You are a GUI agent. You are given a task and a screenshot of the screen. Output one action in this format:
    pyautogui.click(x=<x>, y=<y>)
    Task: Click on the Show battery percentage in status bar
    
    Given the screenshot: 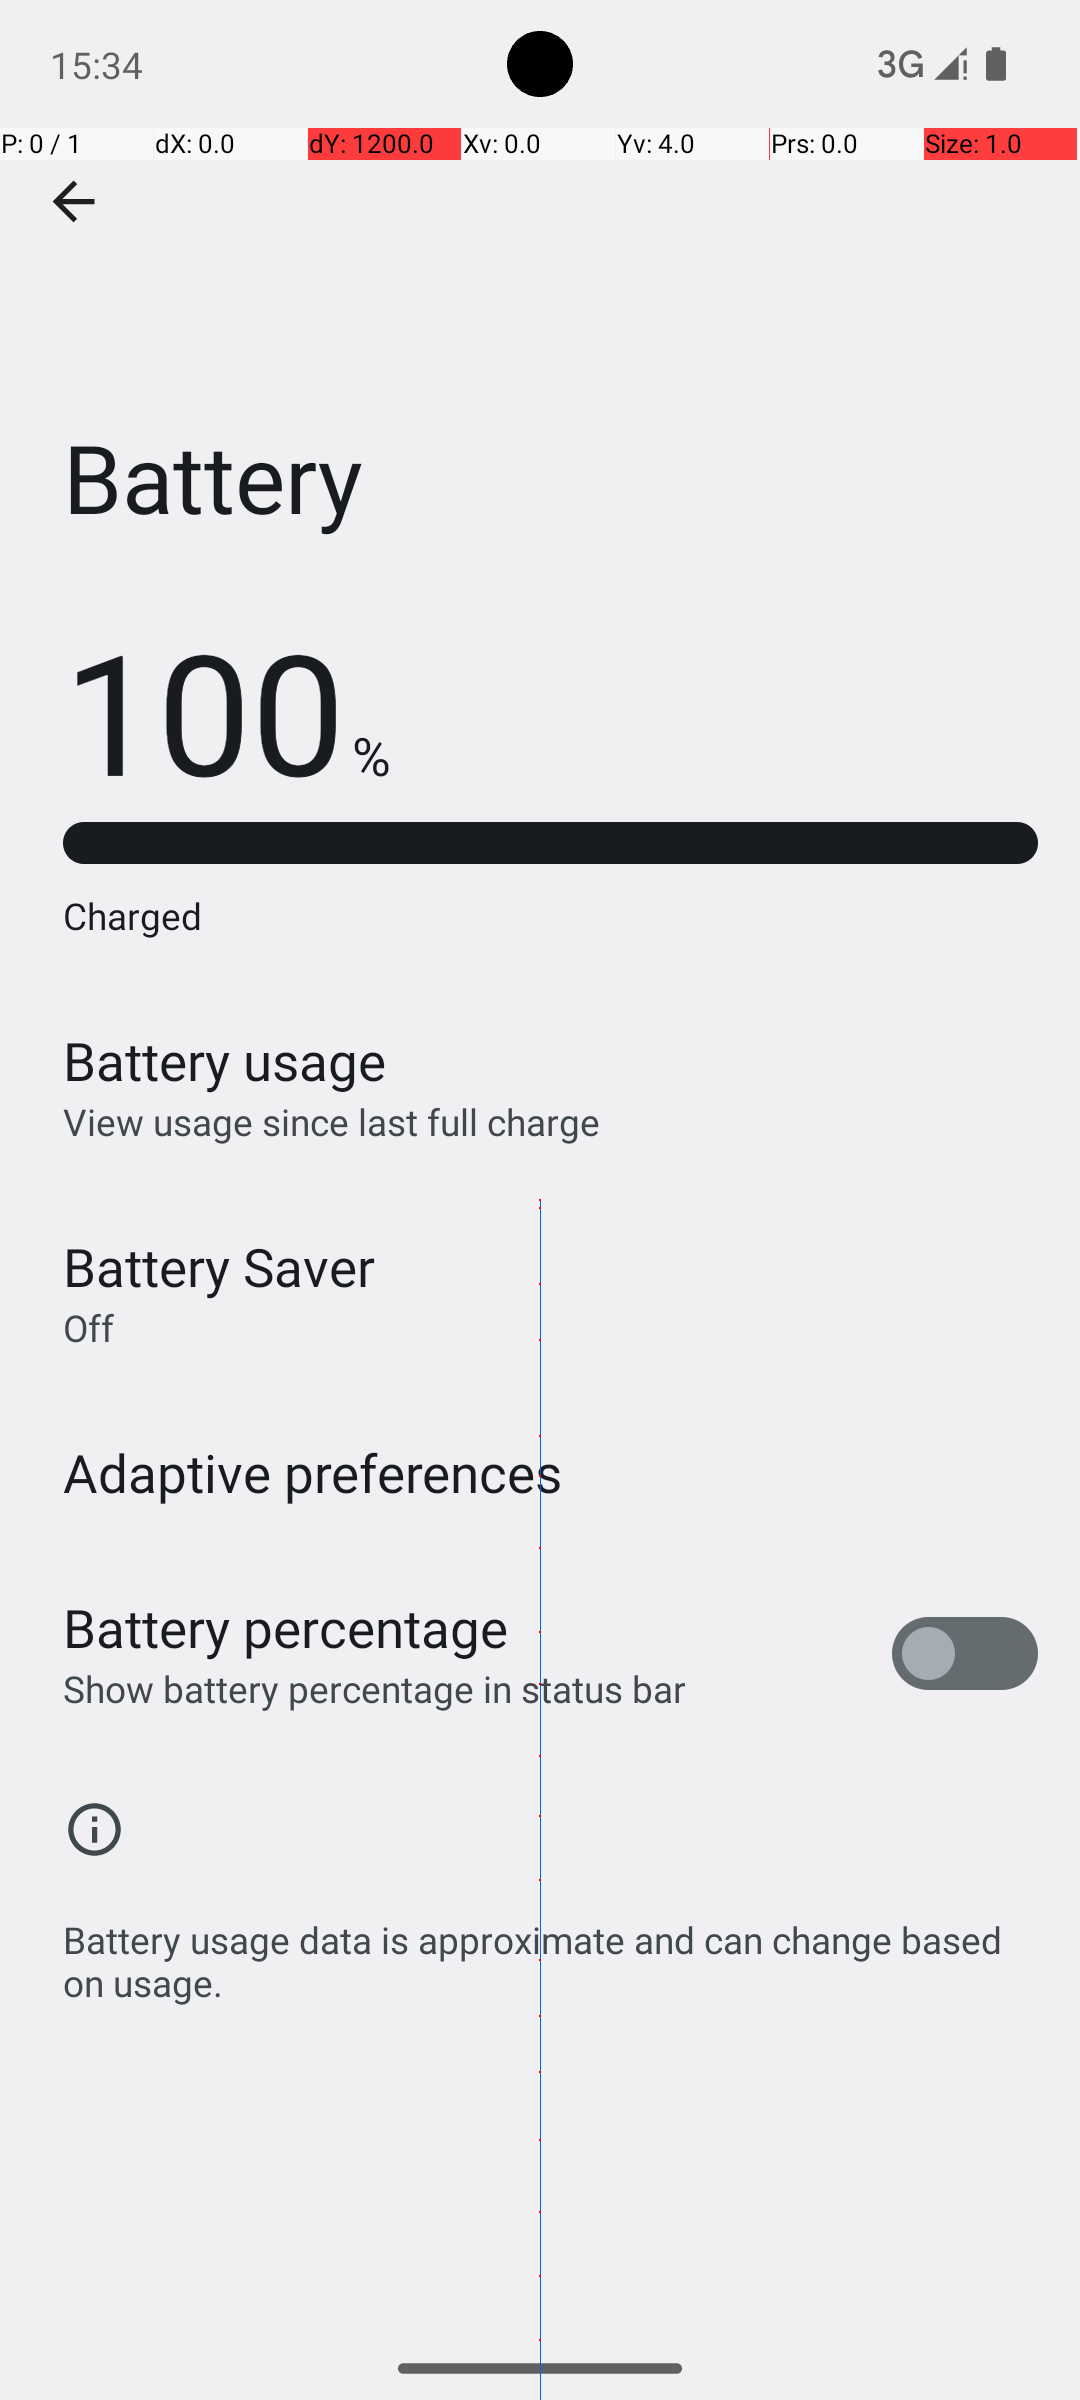 What is the action you would take?
    pyautogui.click(x=374, y=1688)
    